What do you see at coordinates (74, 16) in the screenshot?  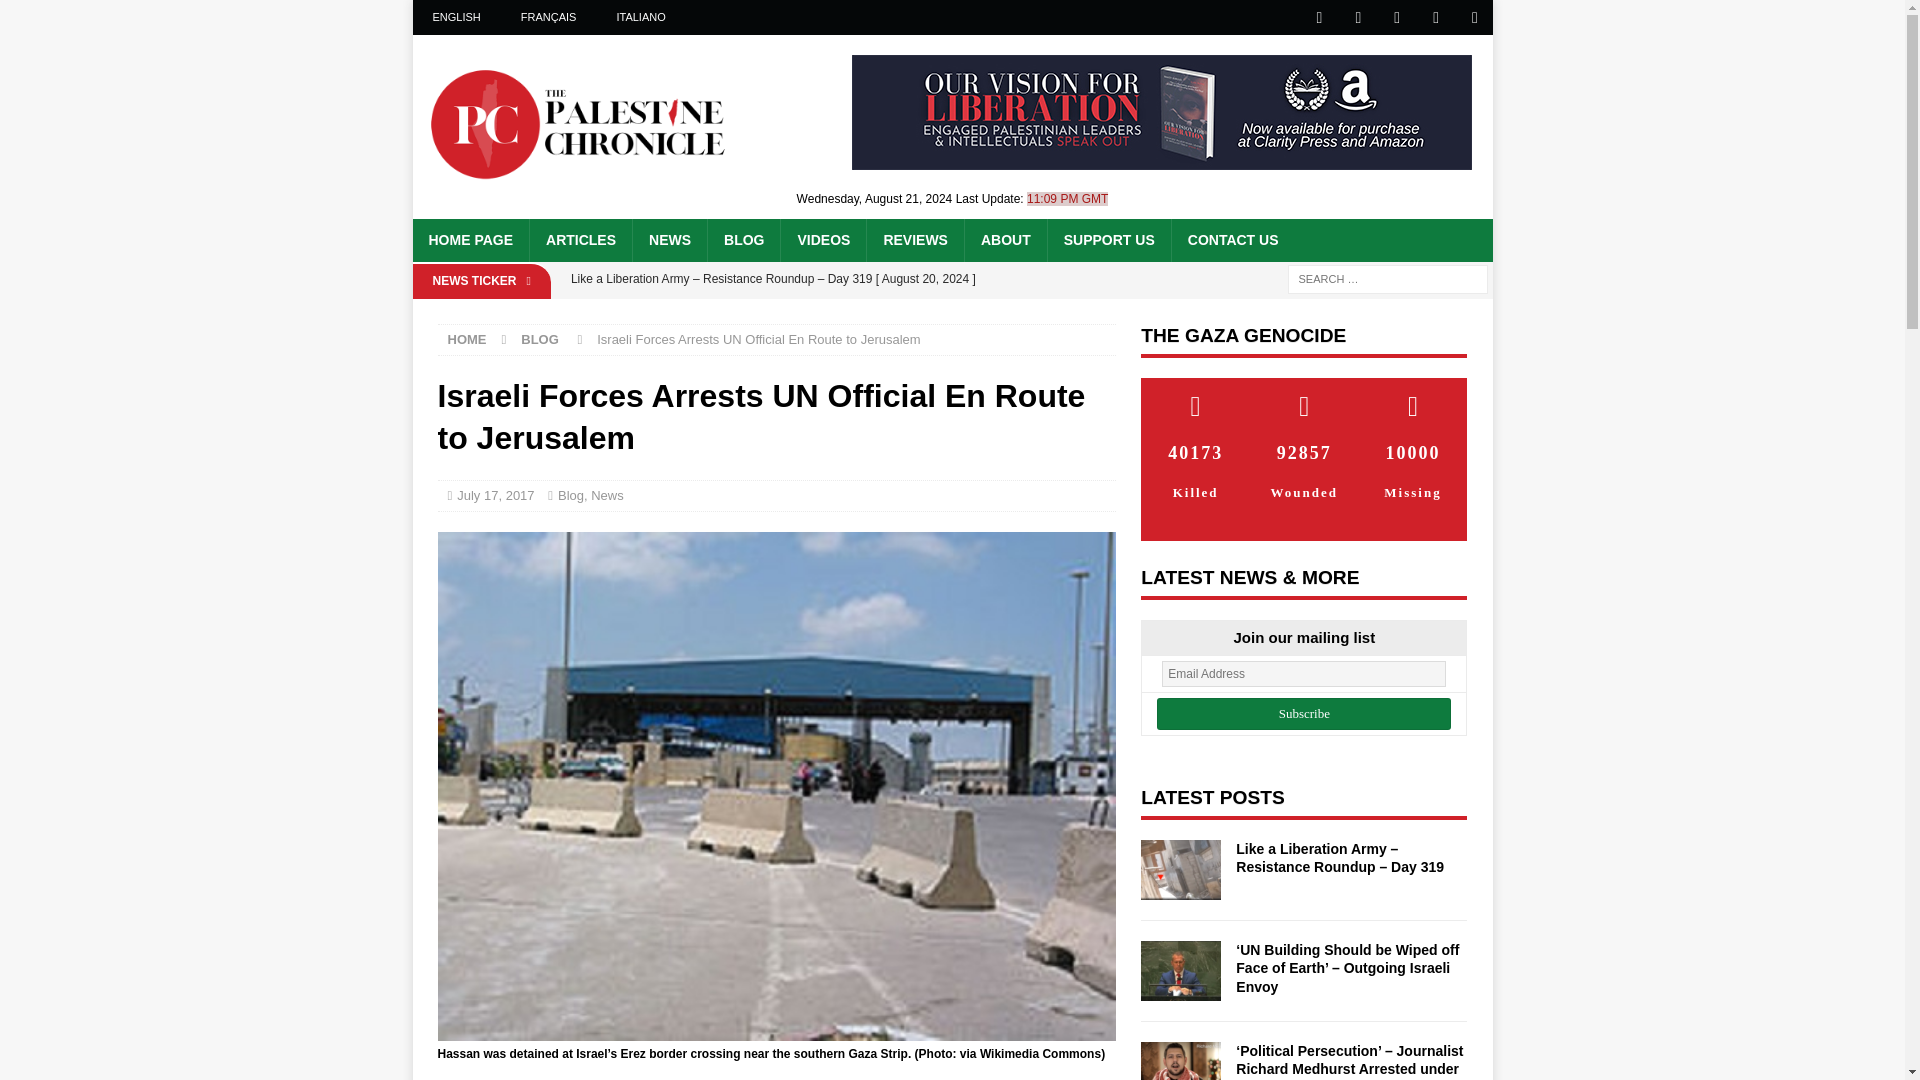 I see `Search` at bounding box center [74, 16].